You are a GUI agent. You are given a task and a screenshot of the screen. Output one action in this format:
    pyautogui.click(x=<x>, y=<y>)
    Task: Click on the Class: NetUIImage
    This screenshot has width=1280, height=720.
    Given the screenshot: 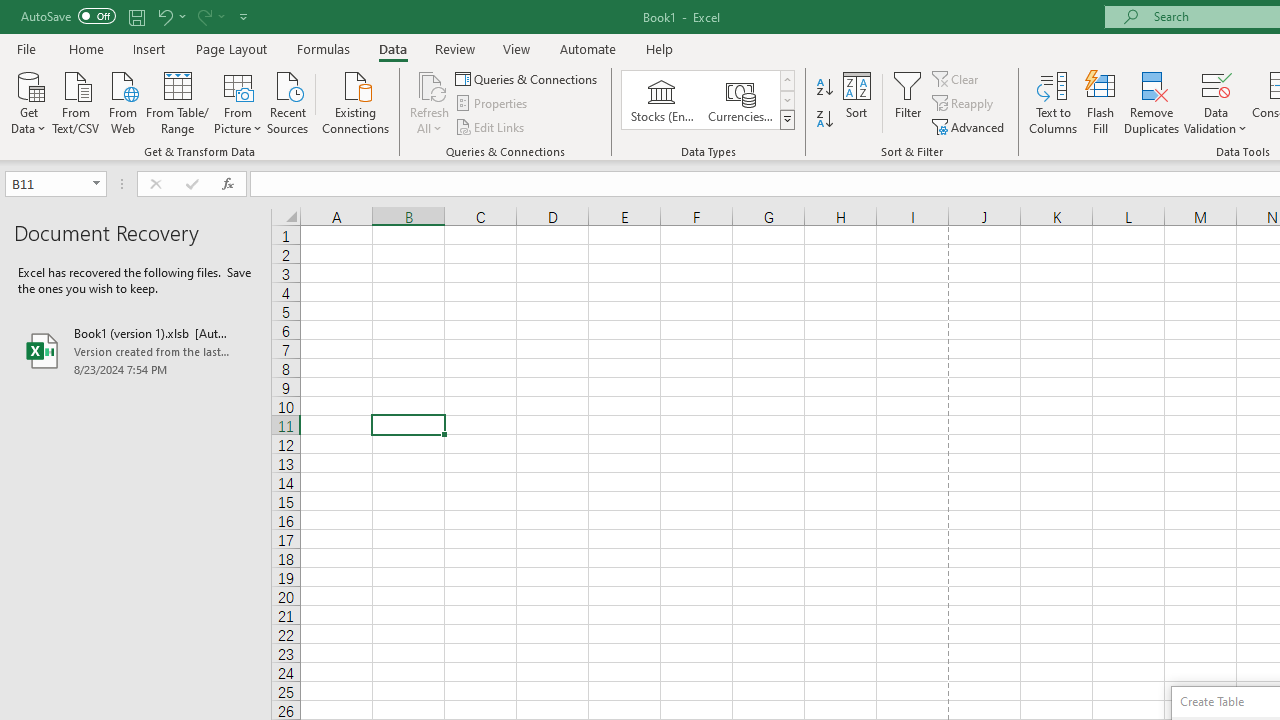 What is the action you would take?
    pyautogui.click(x=788, y=119)
    